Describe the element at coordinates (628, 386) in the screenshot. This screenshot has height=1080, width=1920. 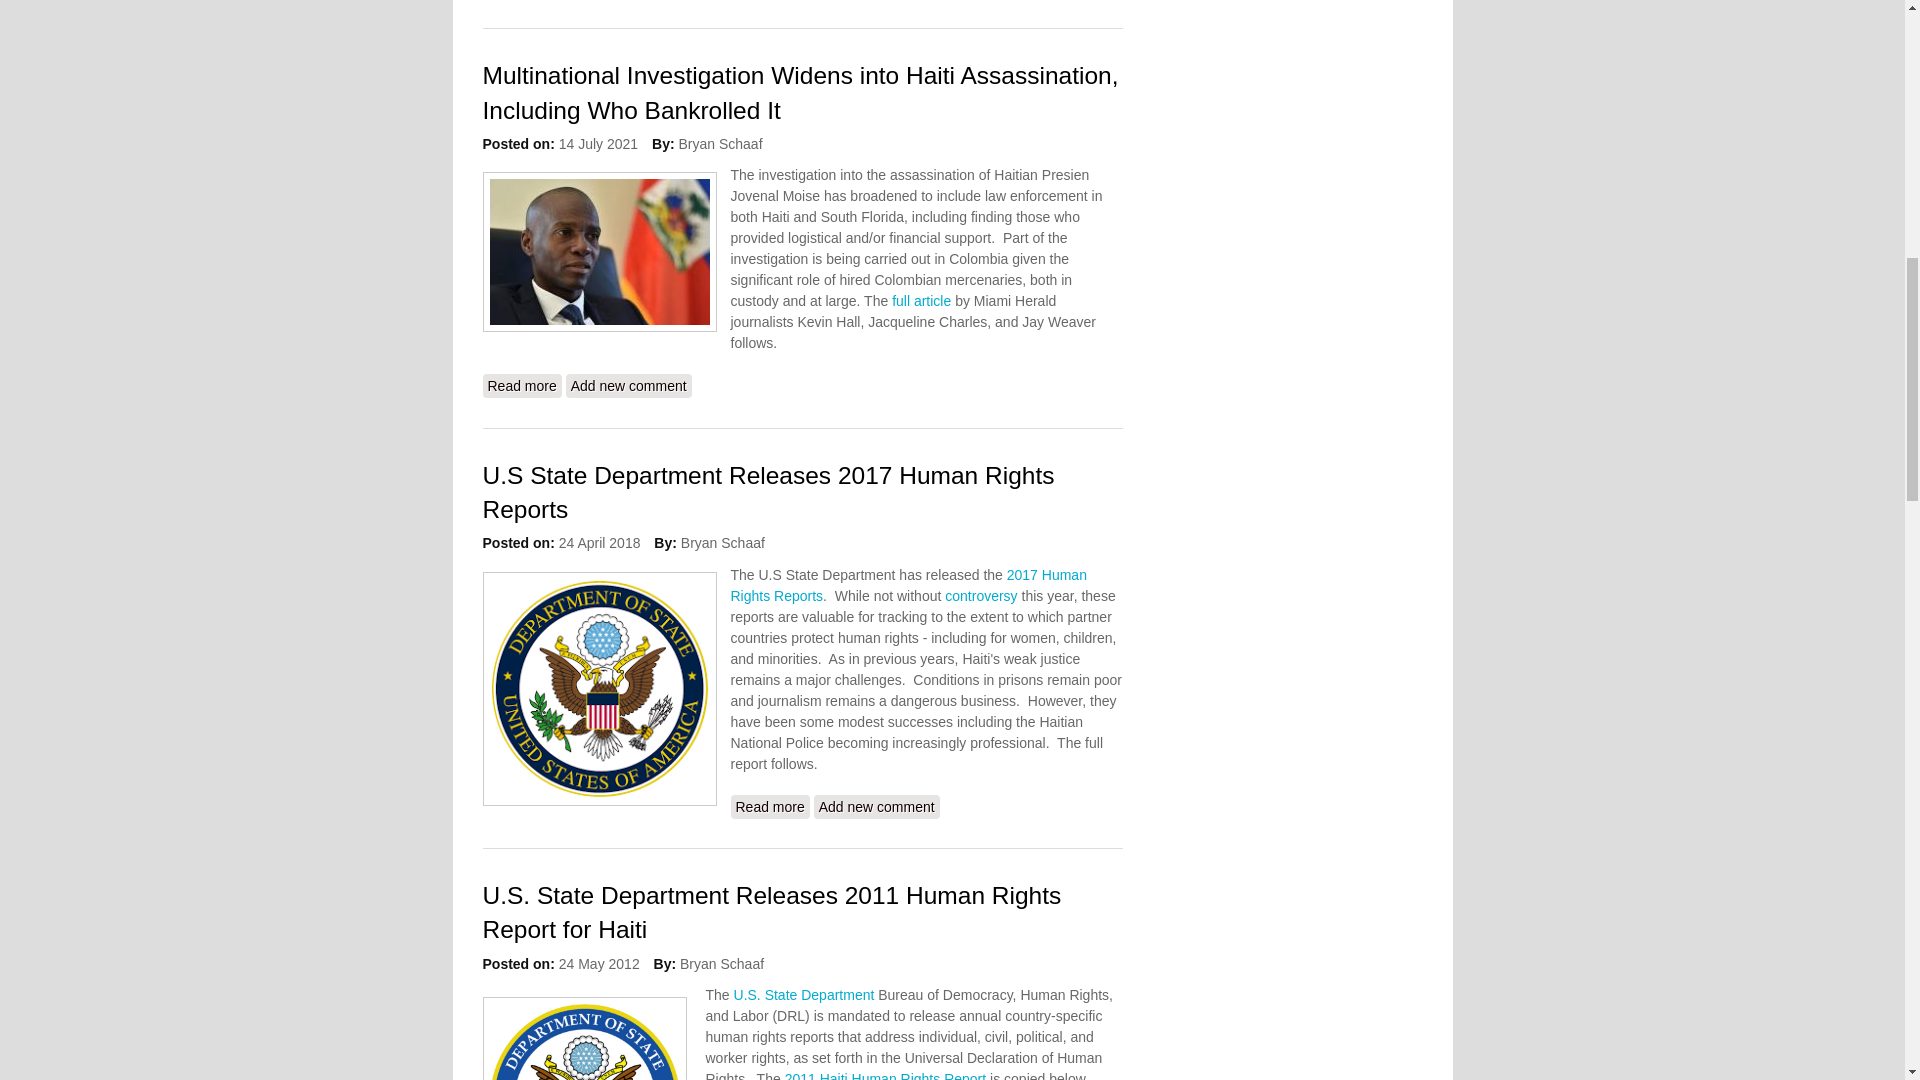
I see `Add a new comment to this page.` at that location.